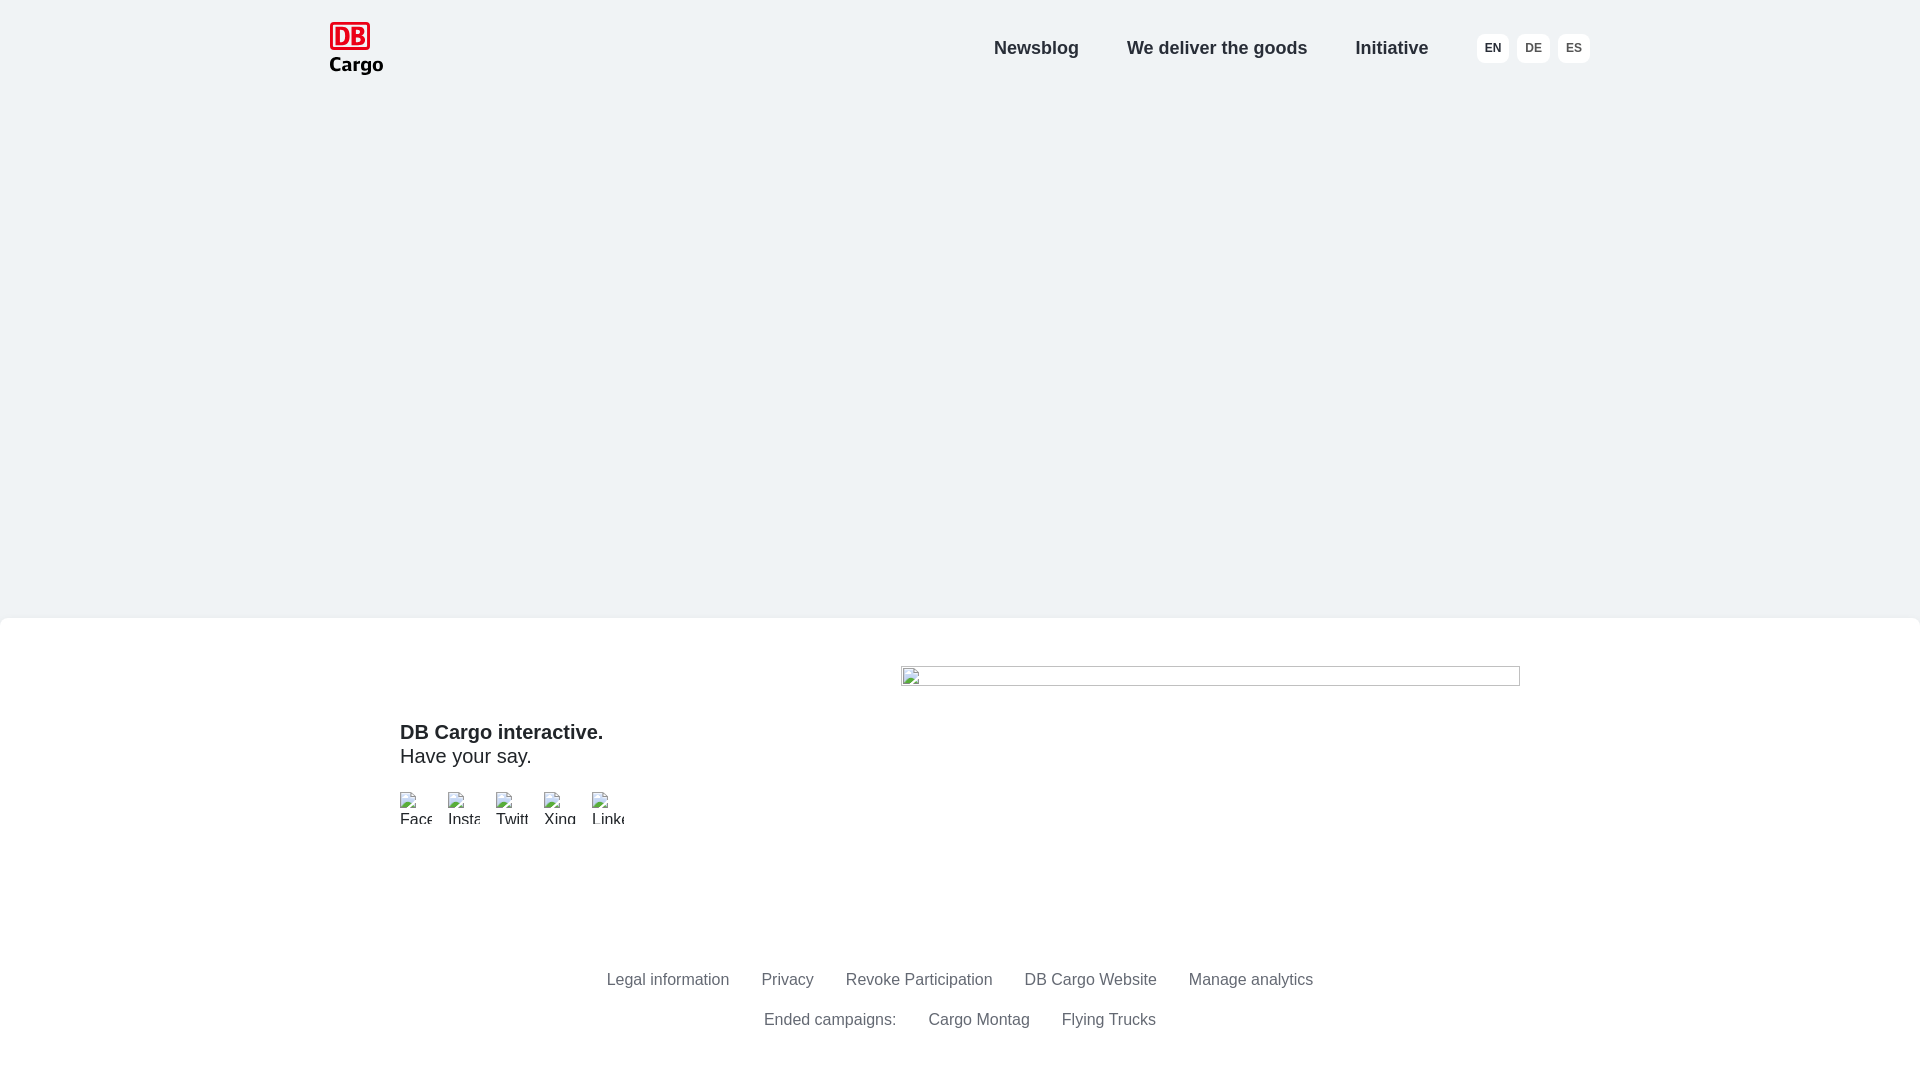  I want to click on DB Cargo Website, so click(1091, 979).